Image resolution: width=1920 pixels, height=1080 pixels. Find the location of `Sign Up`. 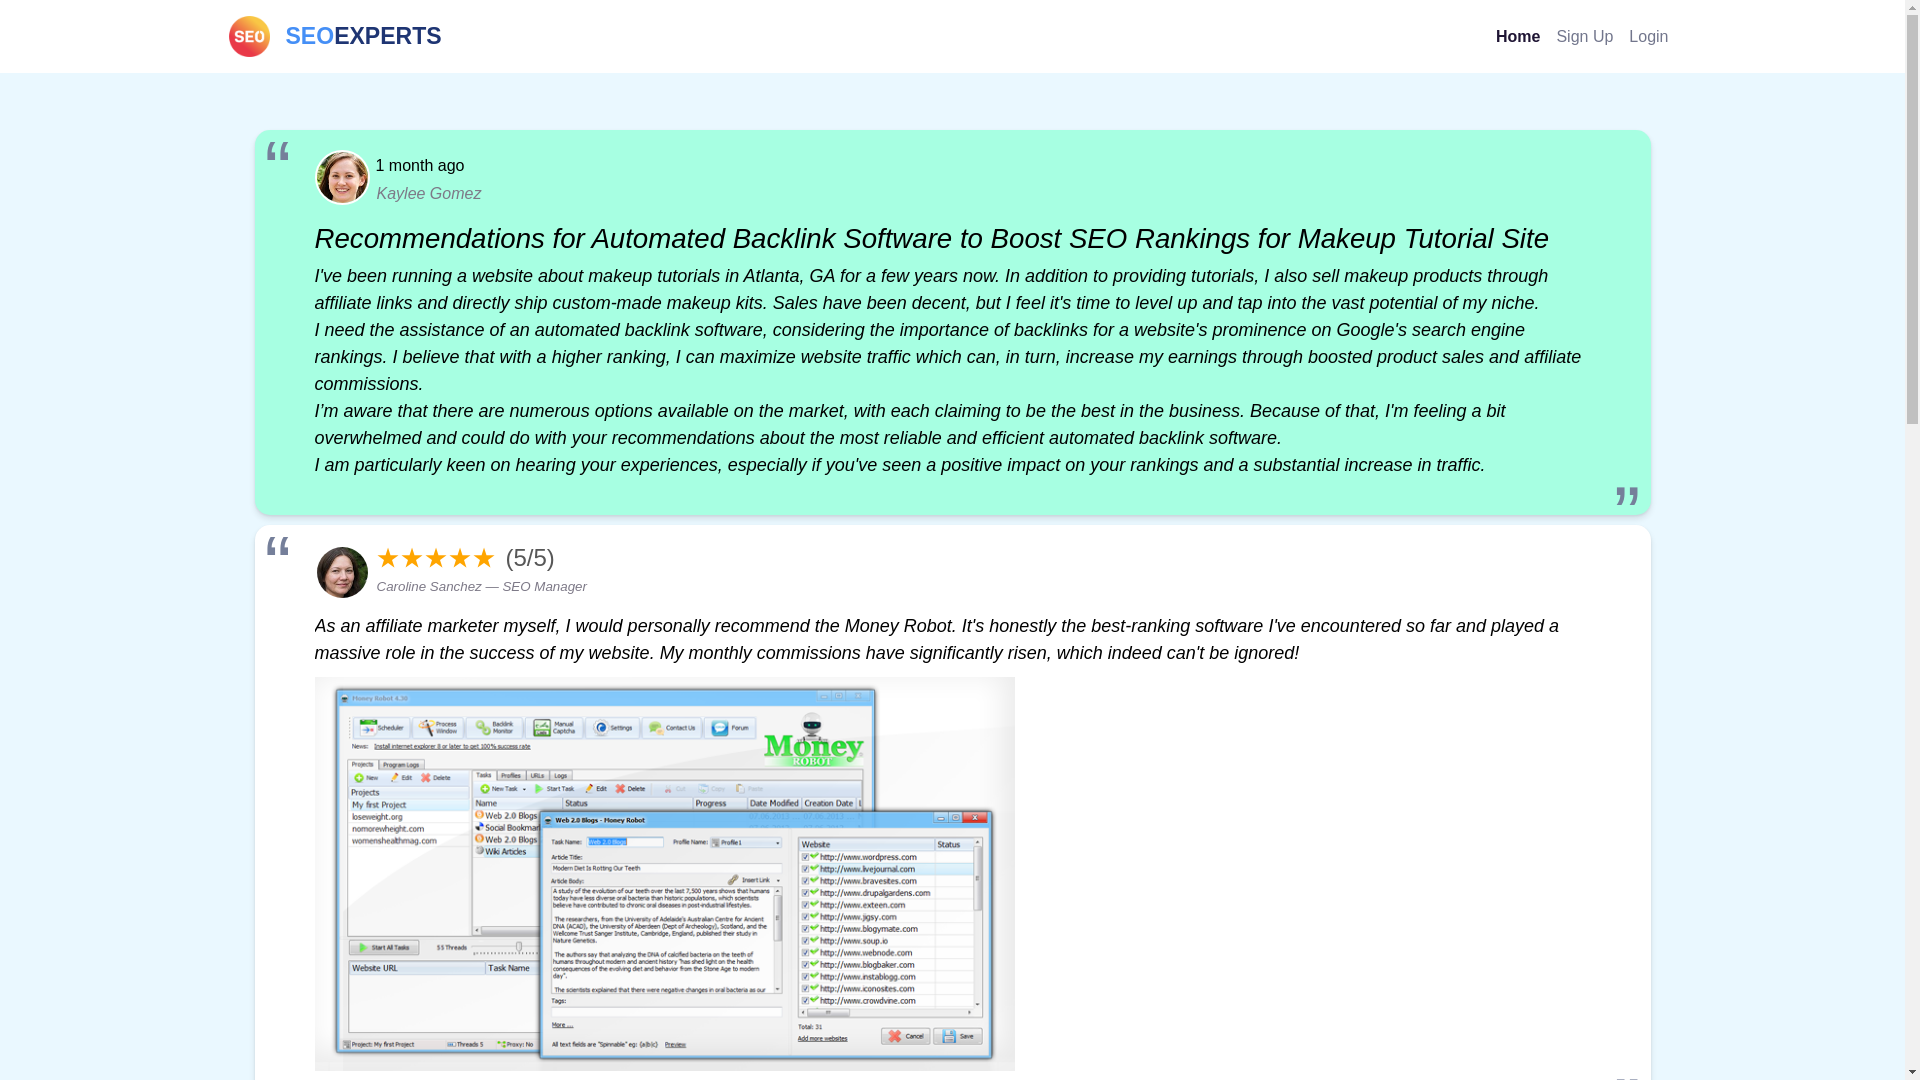

Sign Up is located at coordinates (334, 36).